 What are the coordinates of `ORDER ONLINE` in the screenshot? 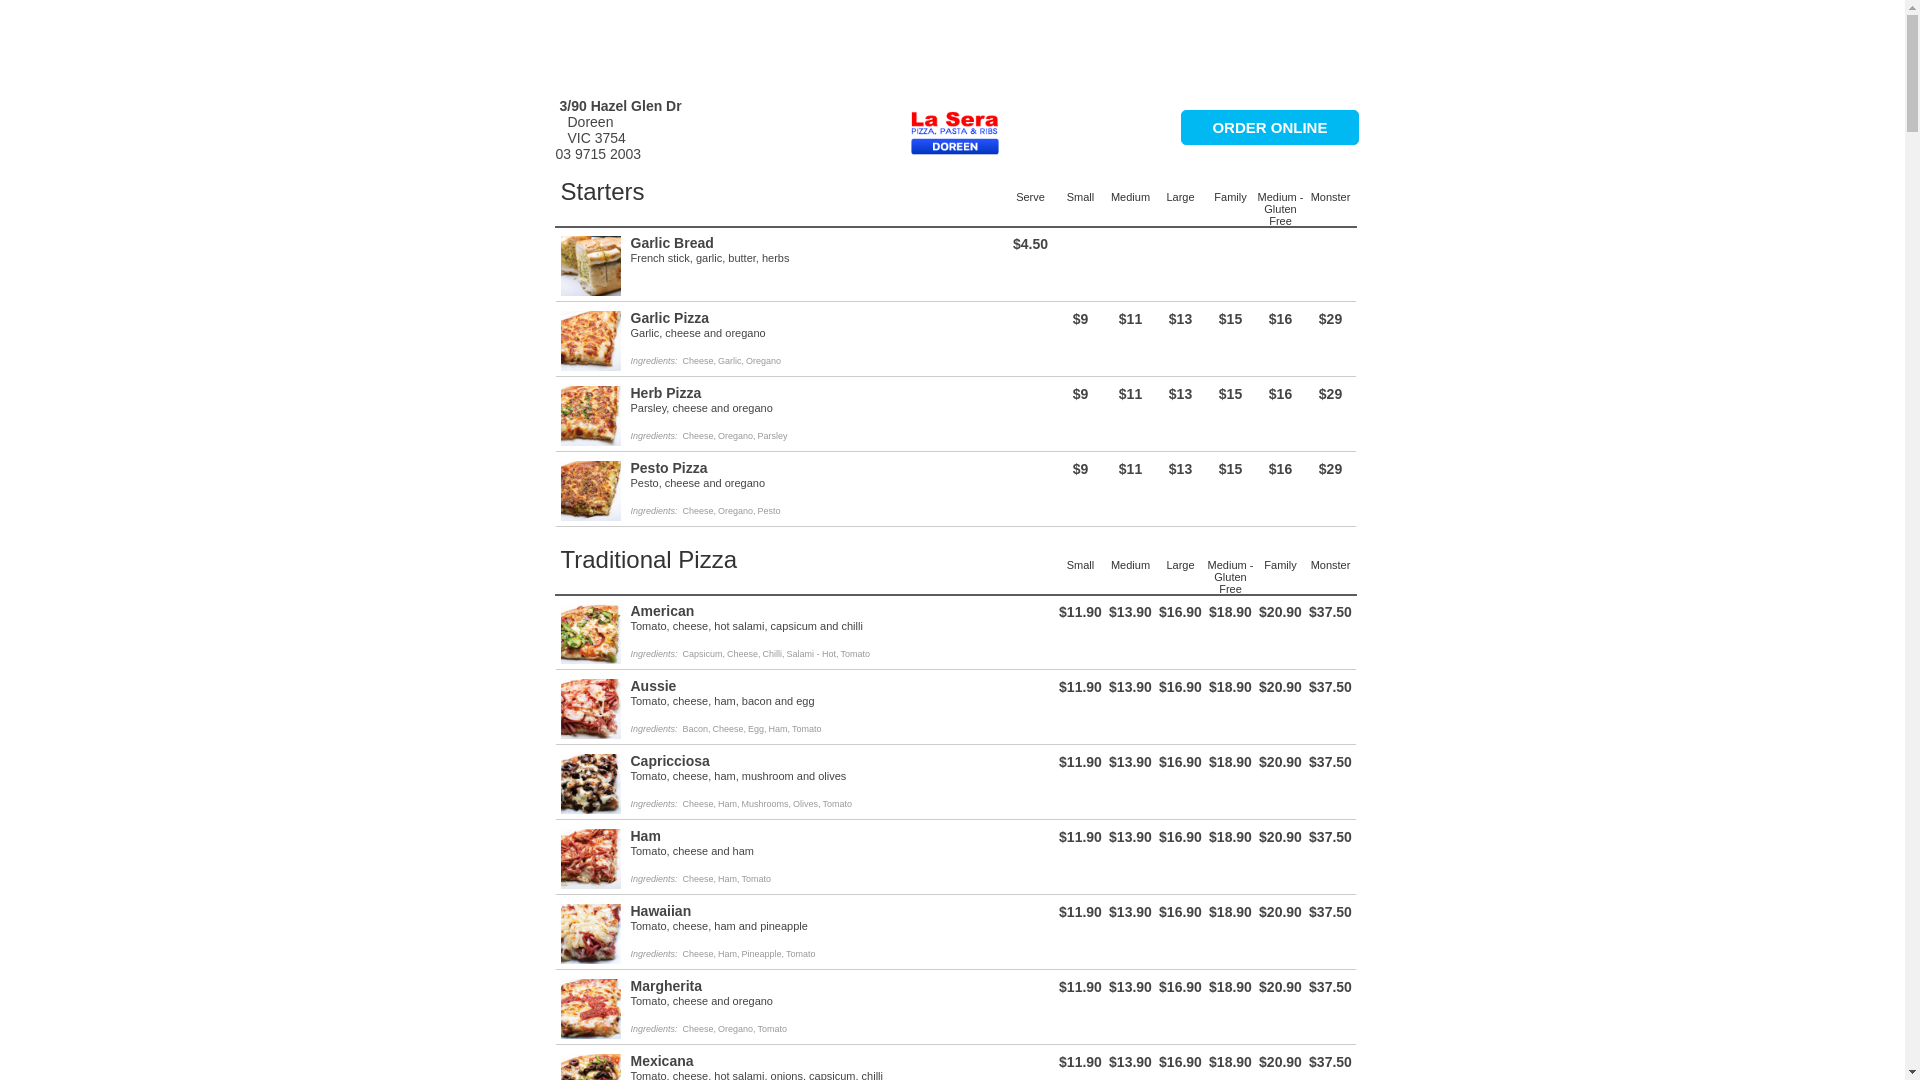 It's located at (1270, 128).